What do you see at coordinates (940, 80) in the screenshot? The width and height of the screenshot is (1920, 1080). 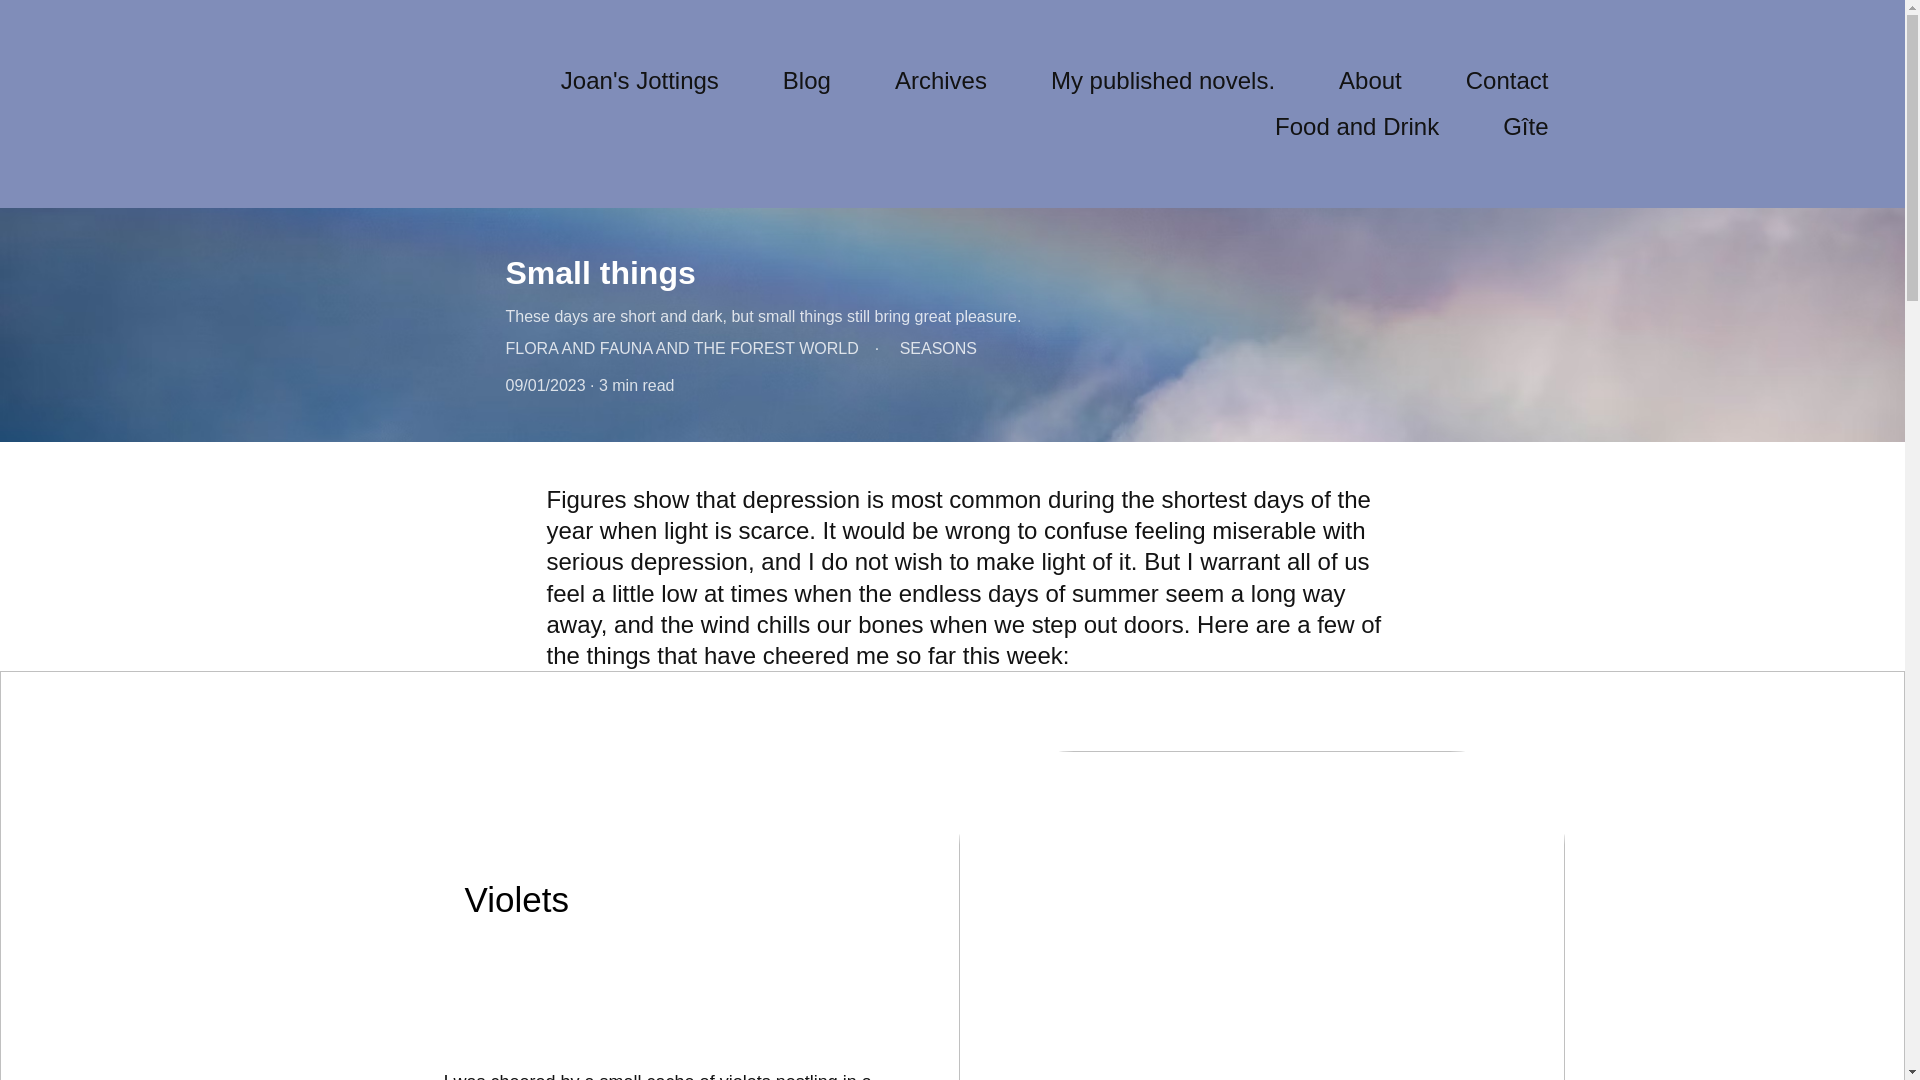 I see `Archives` at bounding box center [940, 80].